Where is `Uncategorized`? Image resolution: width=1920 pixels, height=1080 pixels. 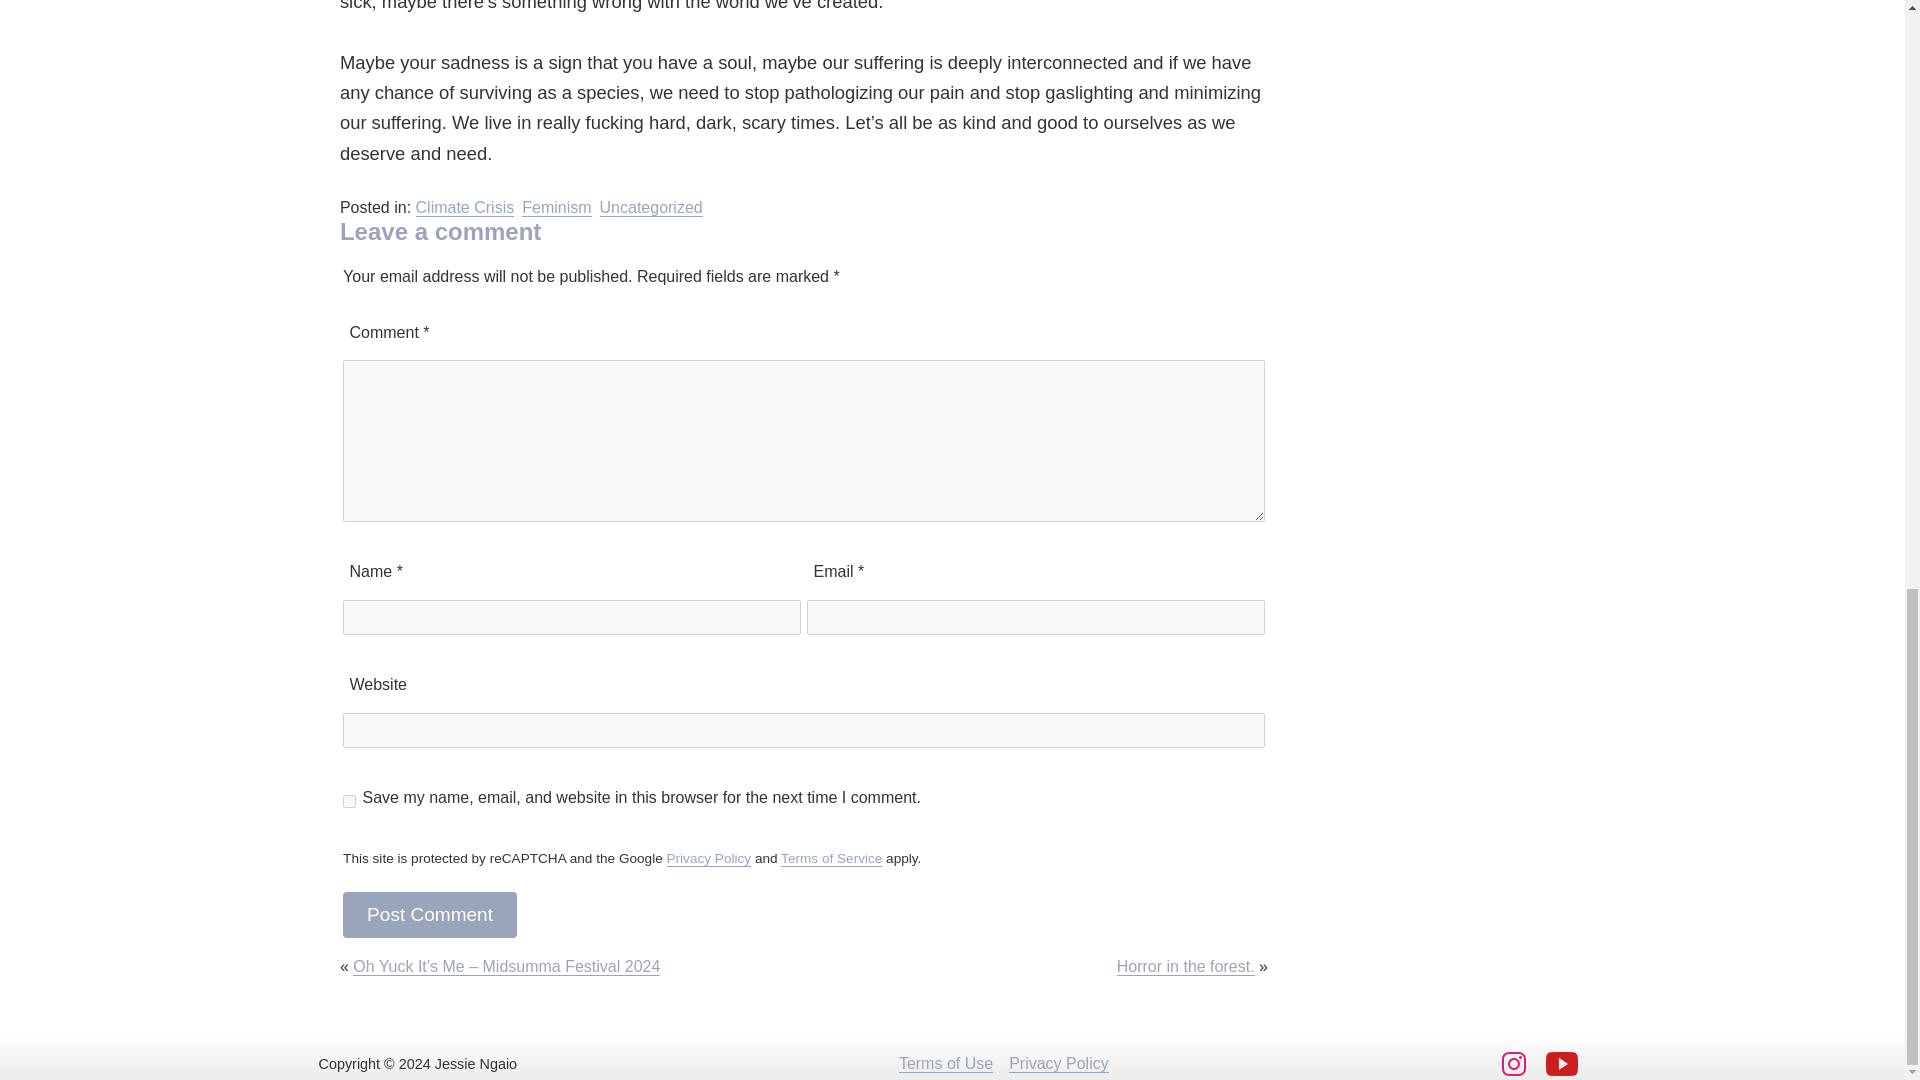 Uncategorized is located at coordinates (650, 208).